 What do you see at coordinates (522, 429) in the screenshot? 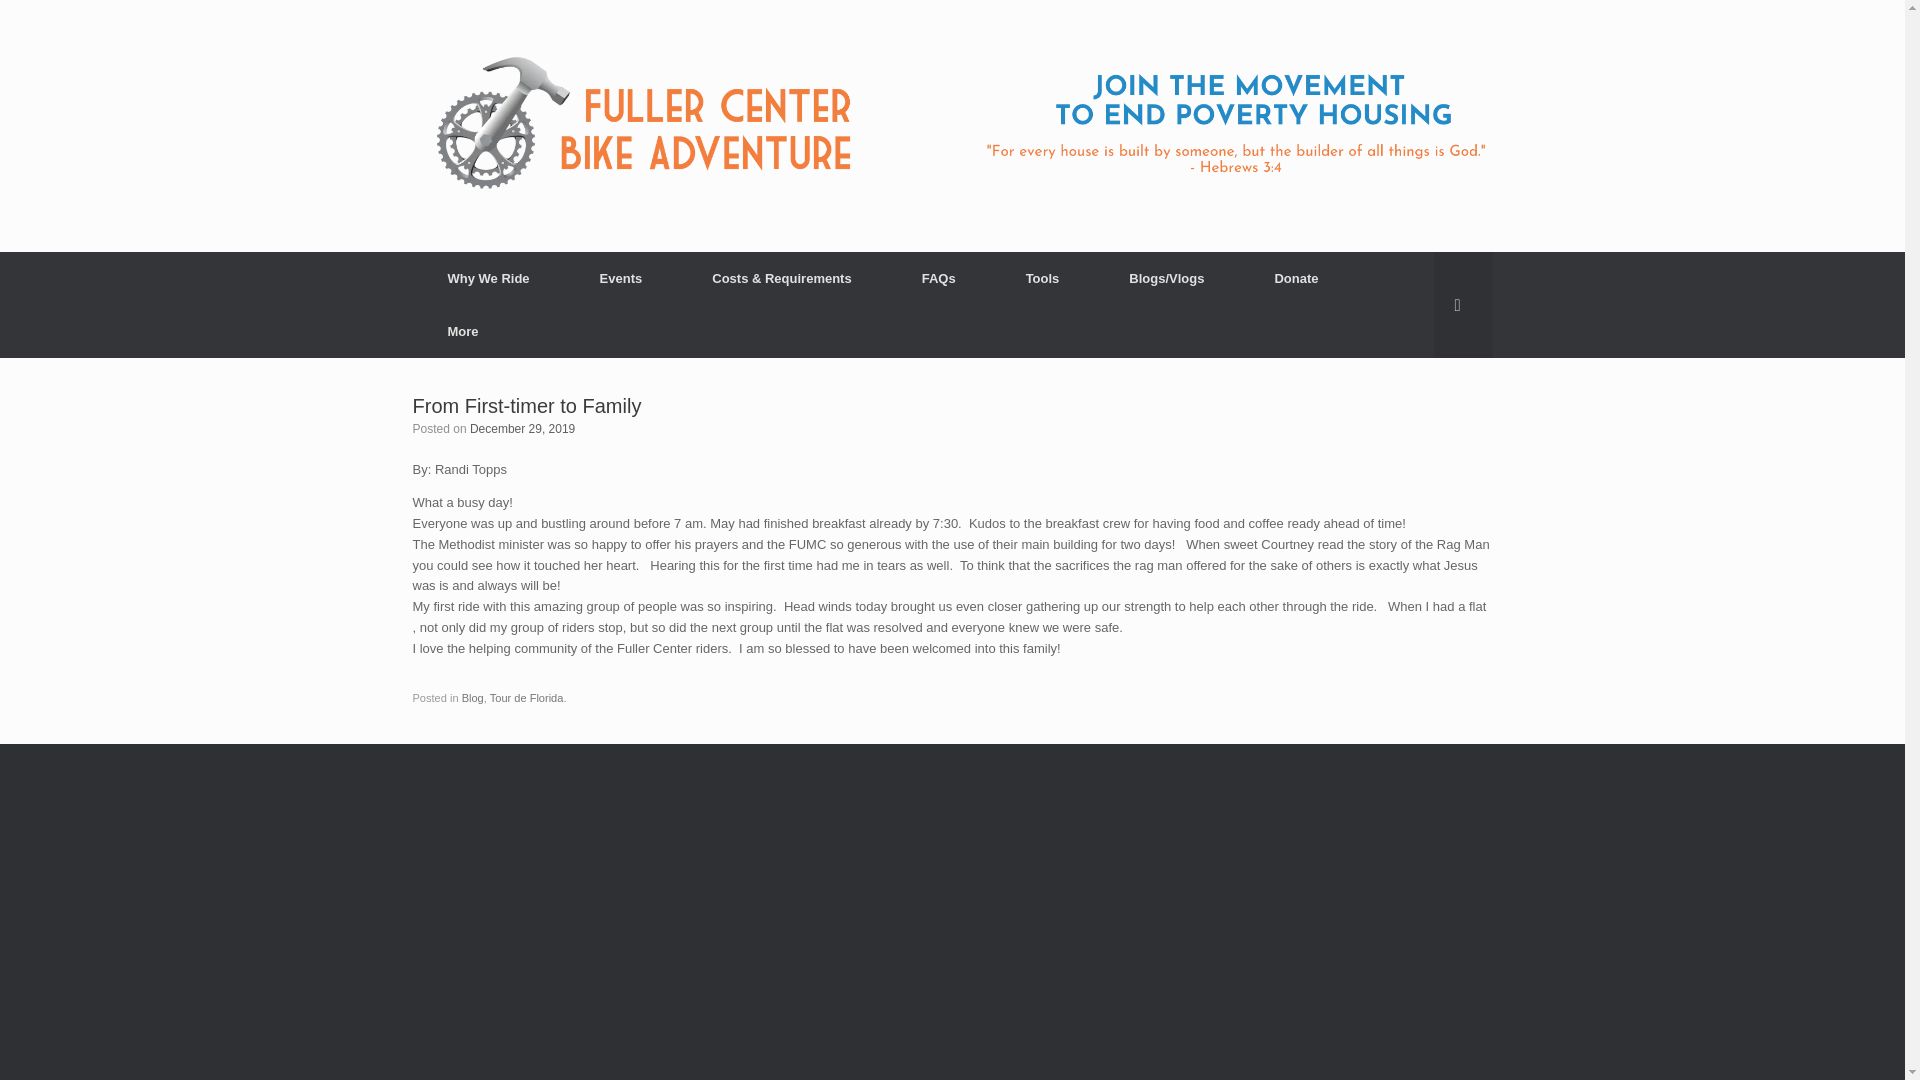
I see `December 29, 2019` at bounding box center [522, 429].